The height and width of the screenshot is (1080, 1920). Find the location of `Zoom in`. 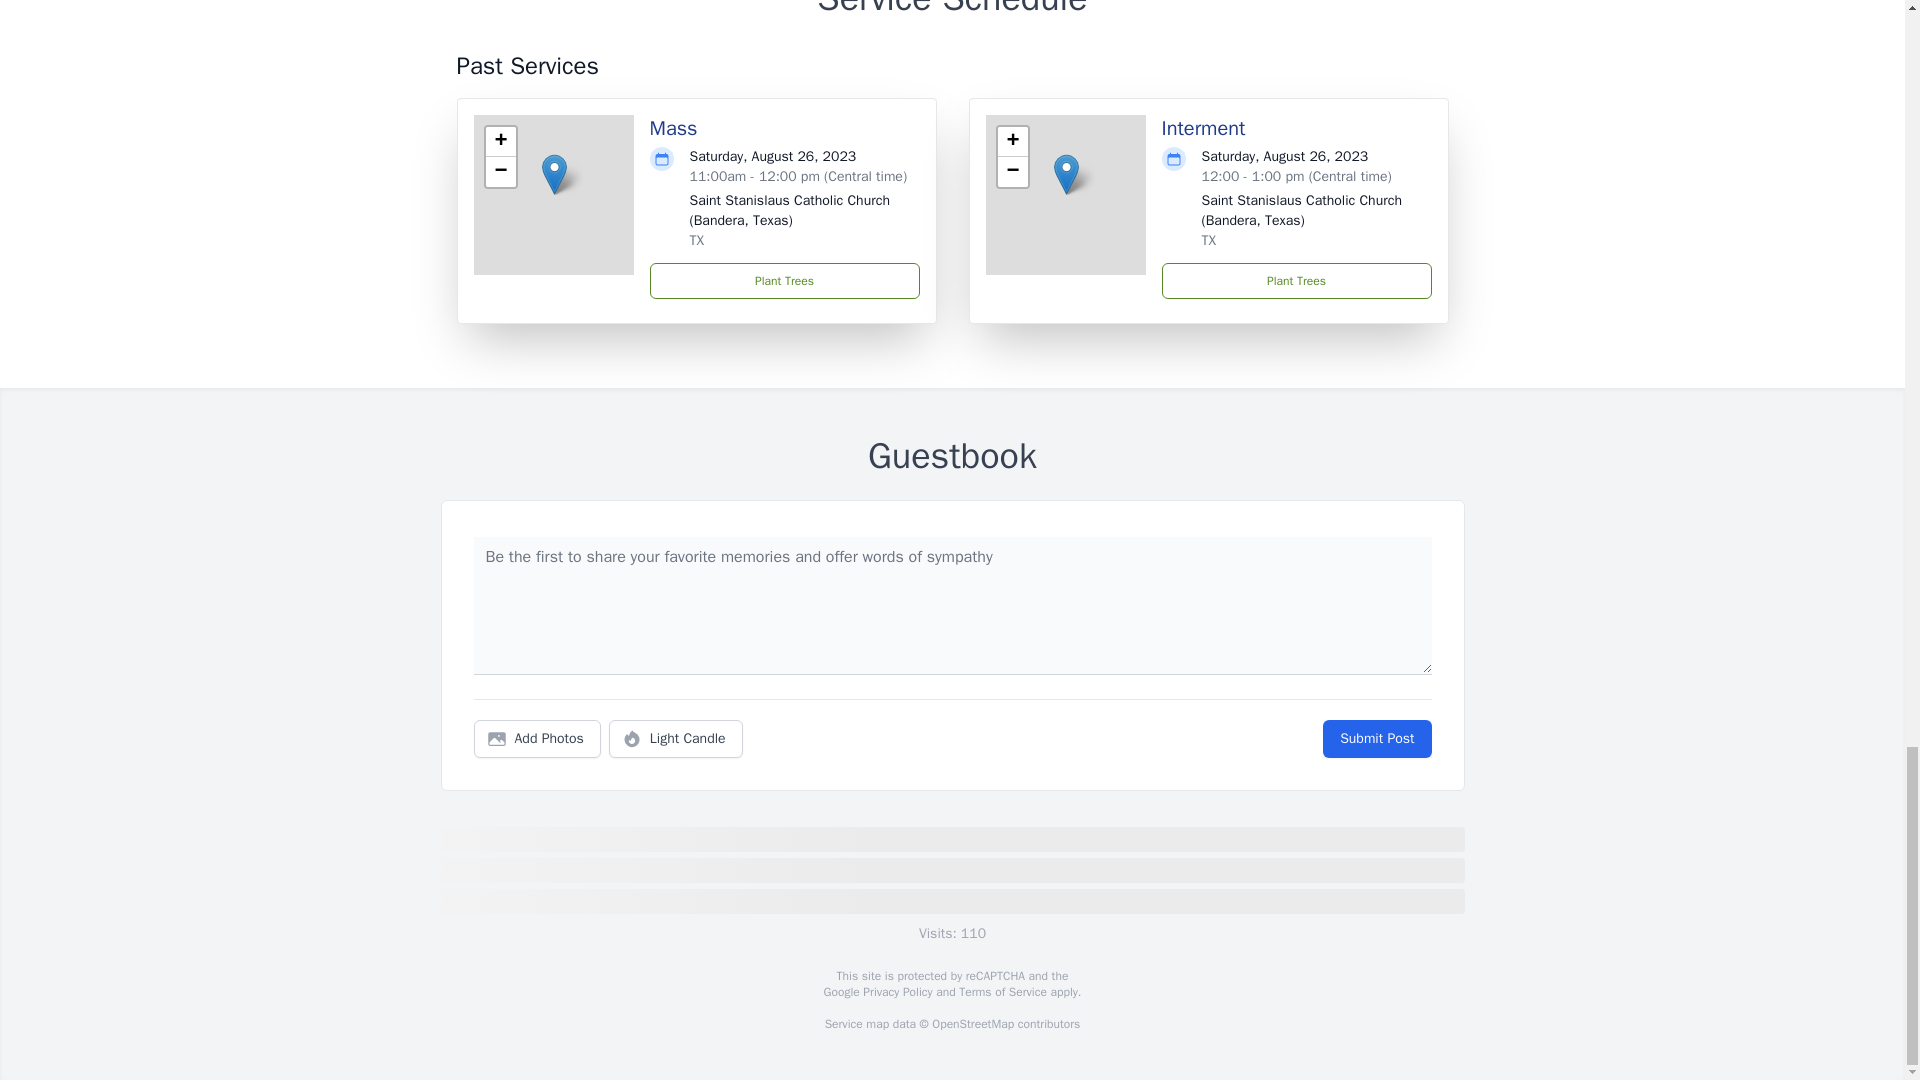

Zoom in is located at coordinates (500, 142).